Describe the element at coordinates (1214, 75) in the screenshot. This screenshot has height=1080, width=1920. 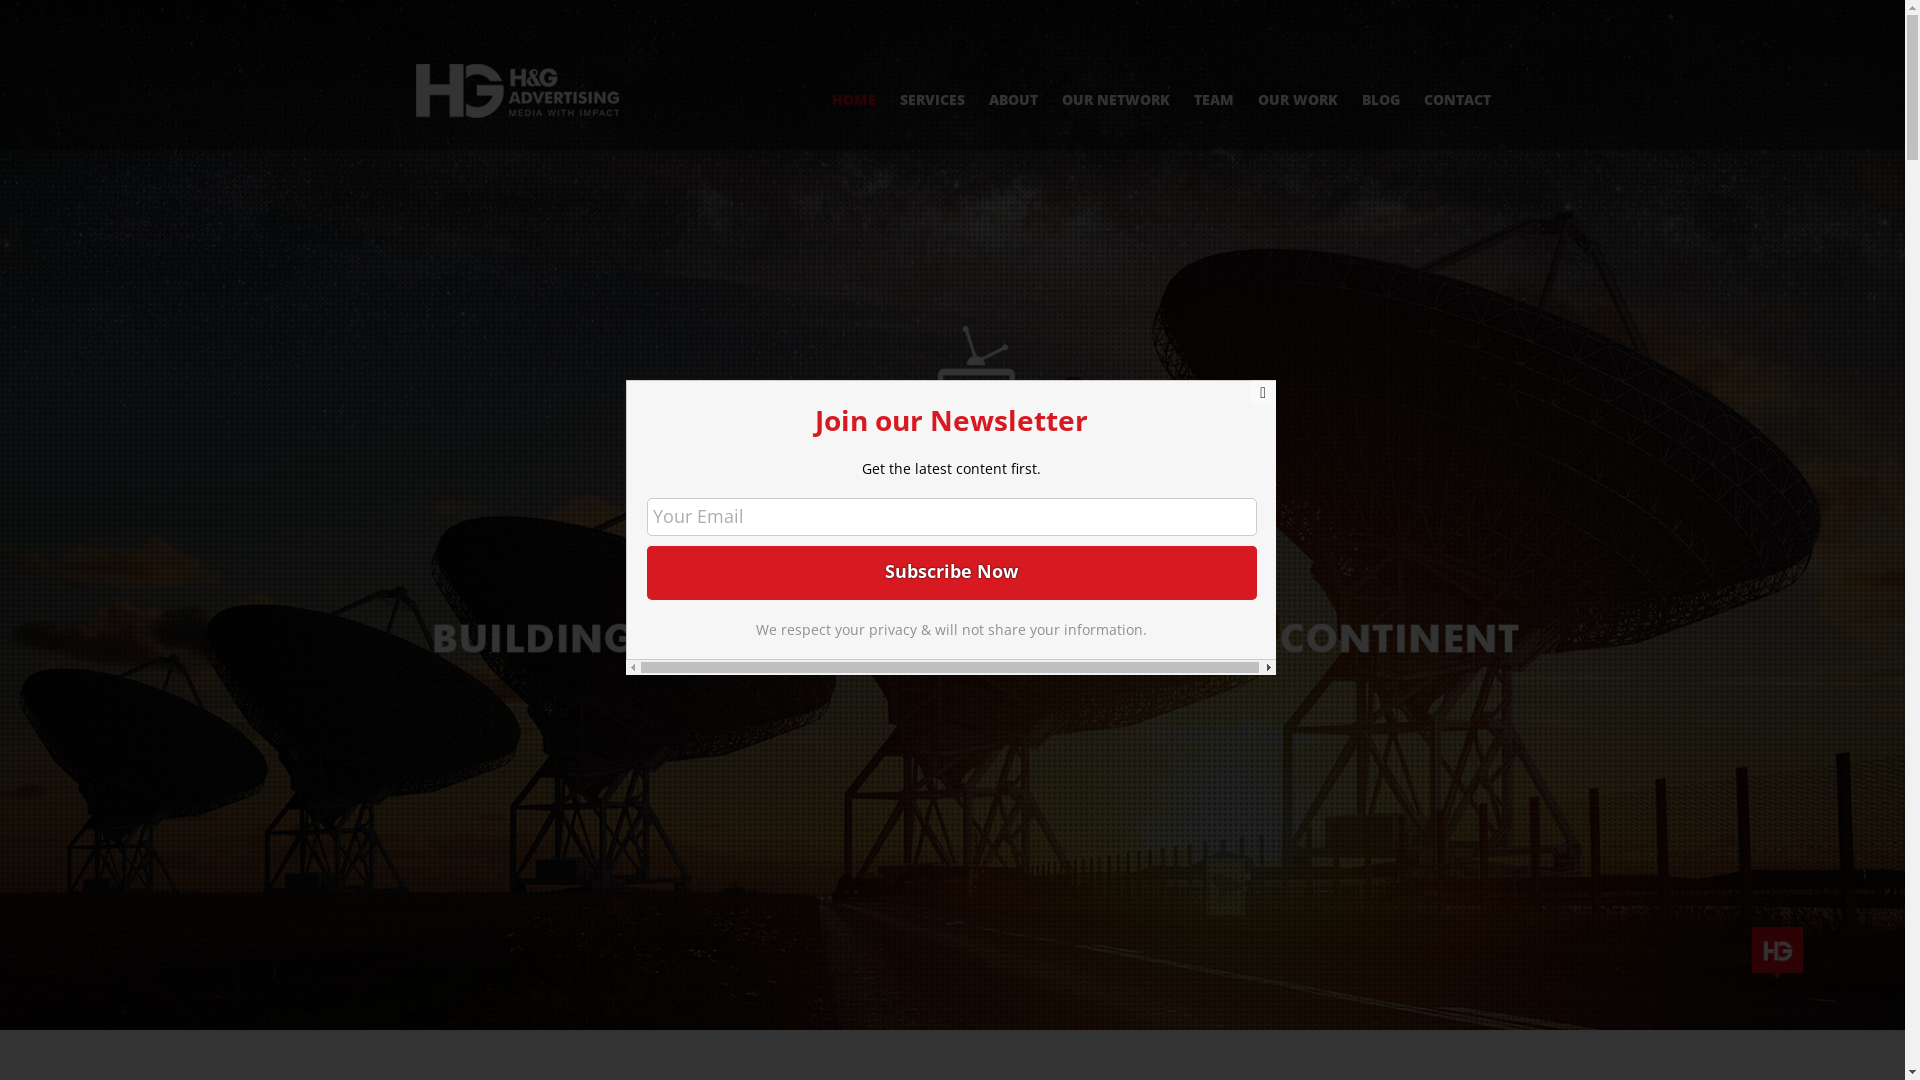
I see `TEAM` at that location.